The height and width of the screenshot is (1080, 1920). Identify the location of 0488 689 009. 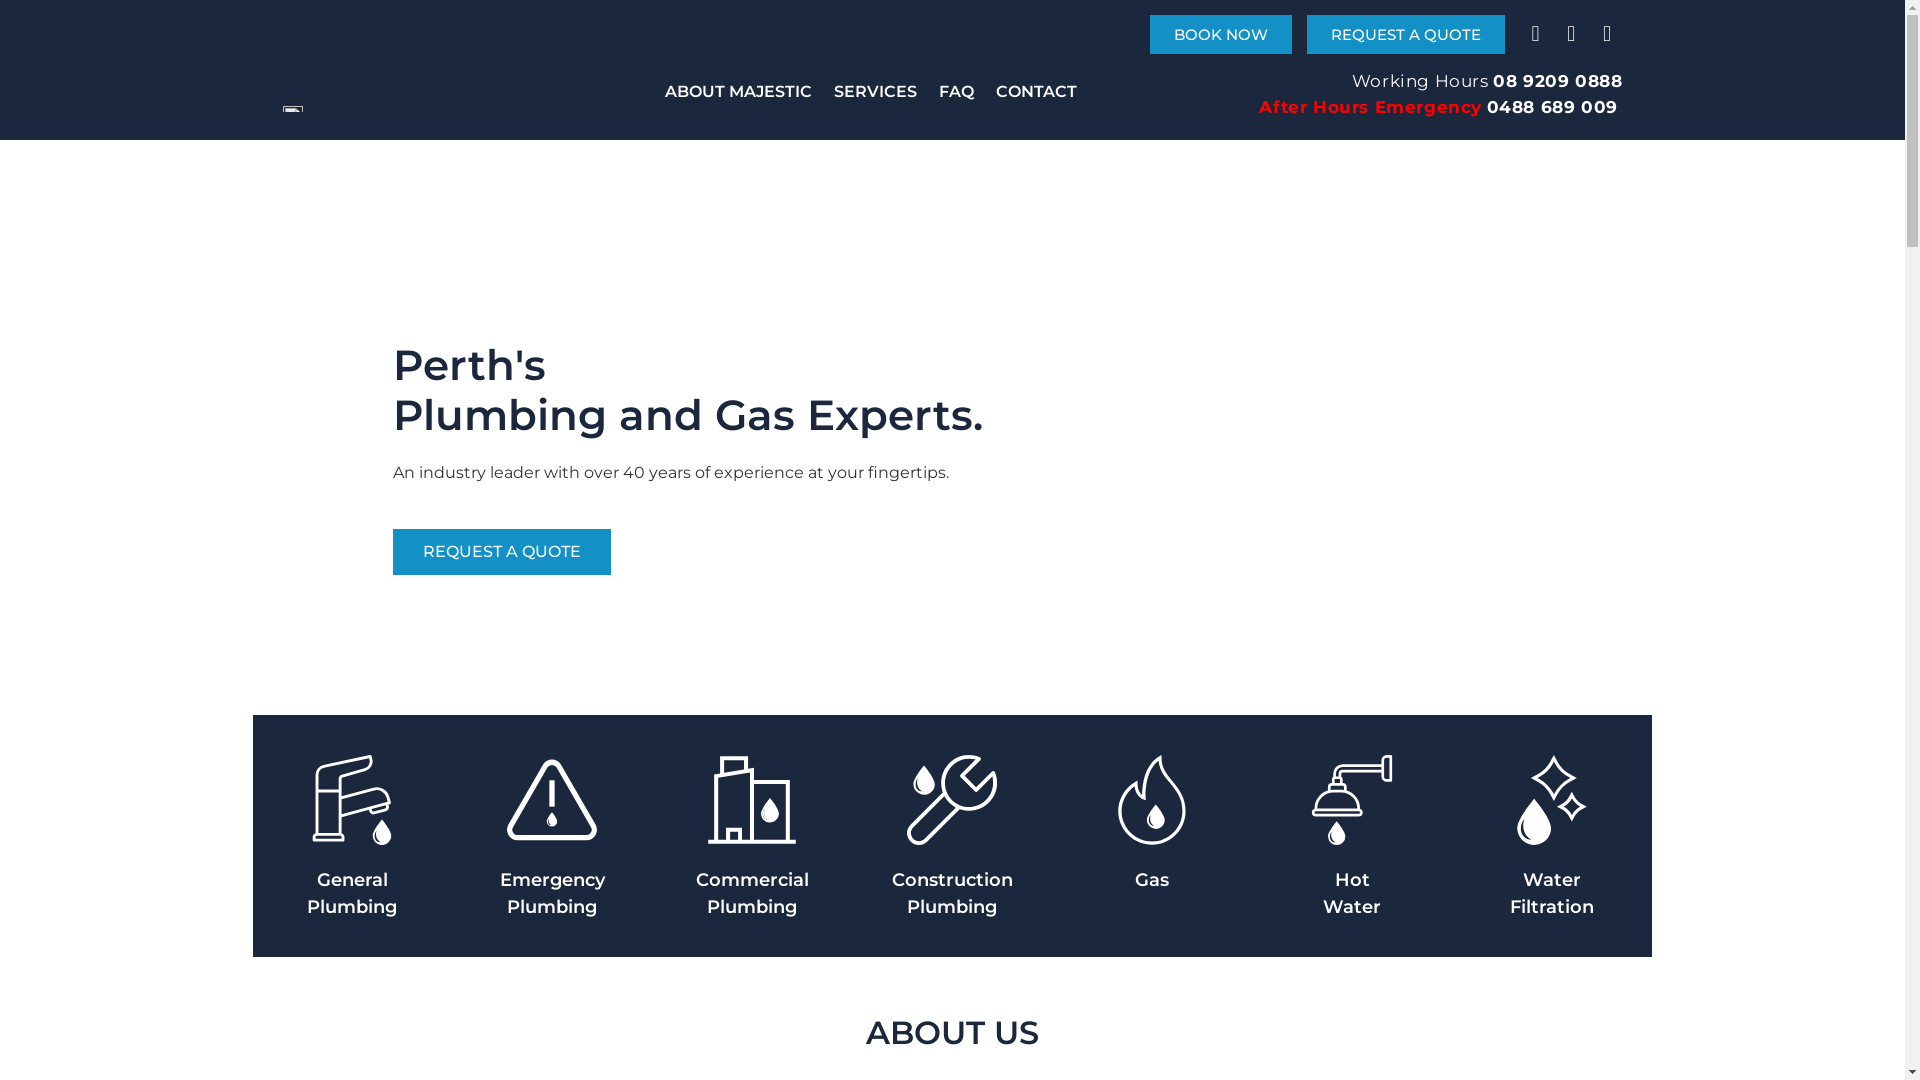
(1552, 106).